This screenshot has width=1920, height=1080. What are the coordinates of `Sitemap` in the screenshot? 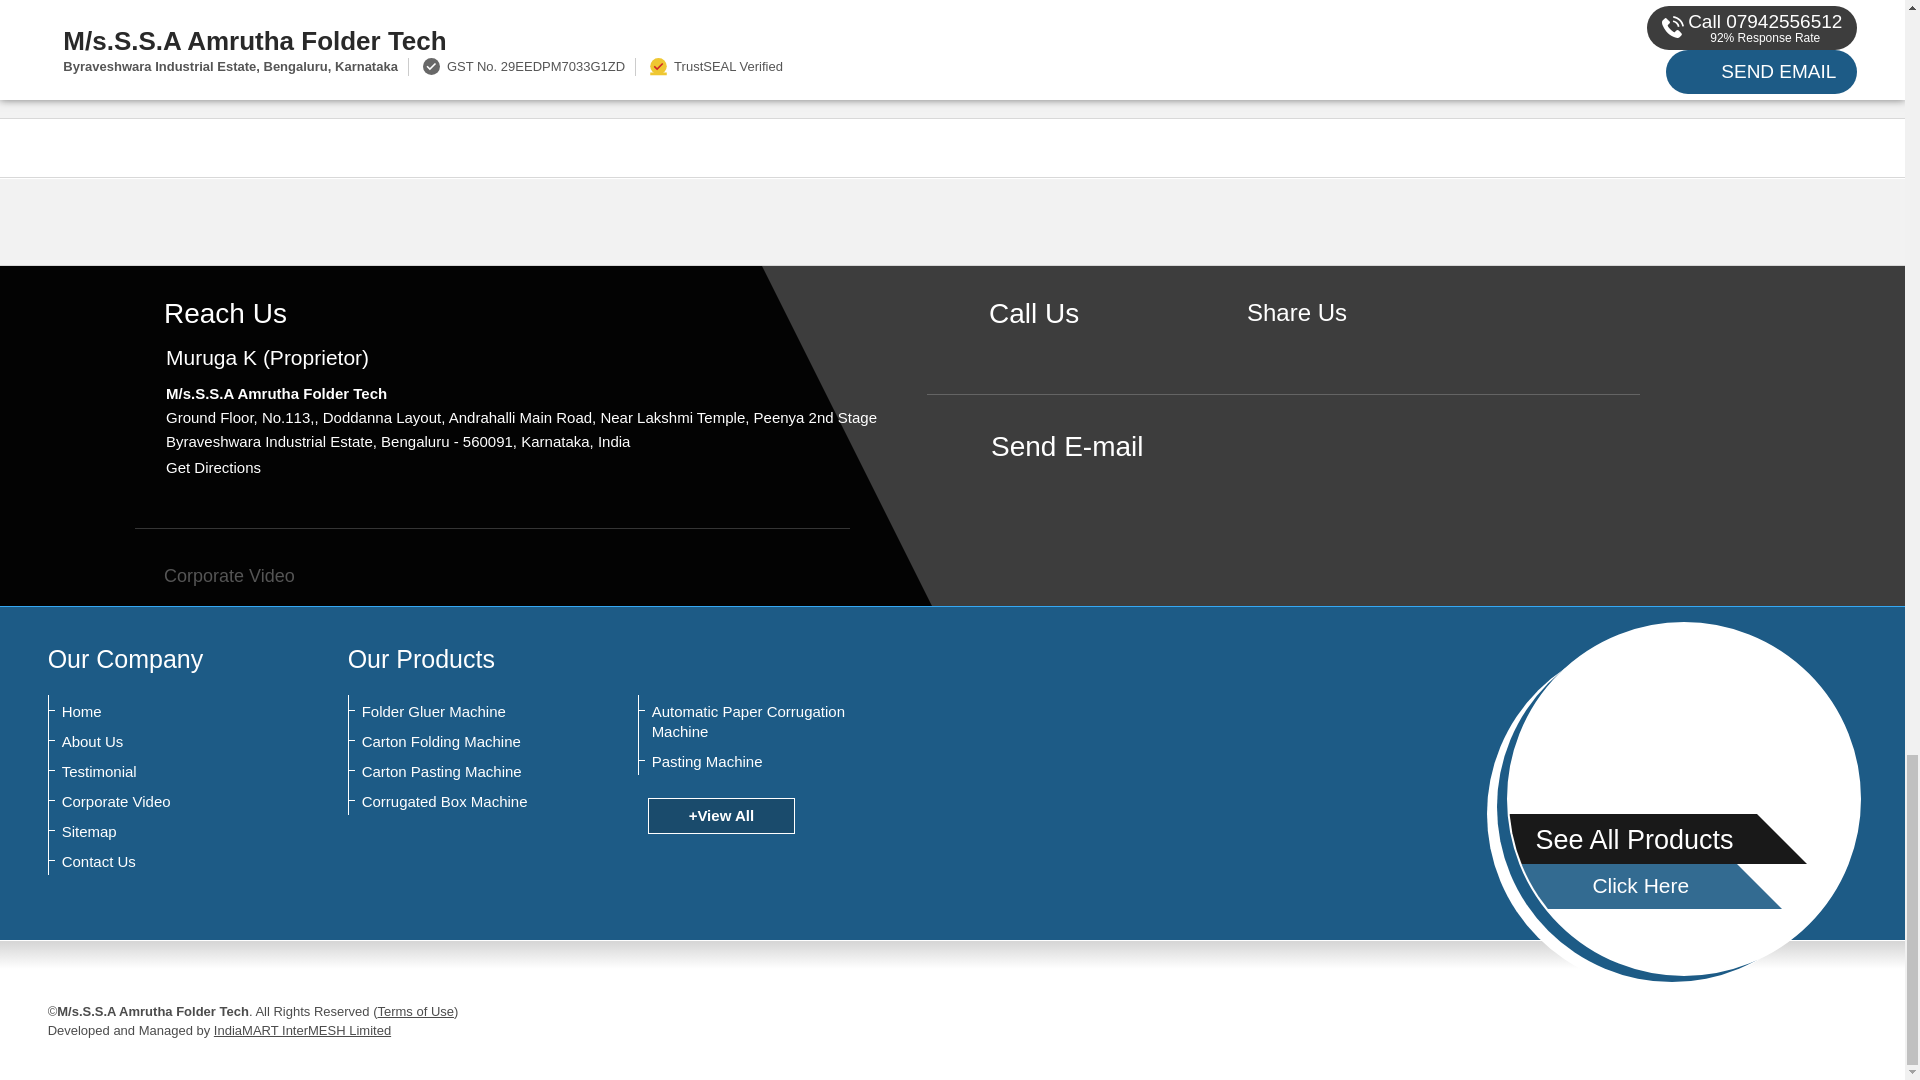 It's located at (160, 832).